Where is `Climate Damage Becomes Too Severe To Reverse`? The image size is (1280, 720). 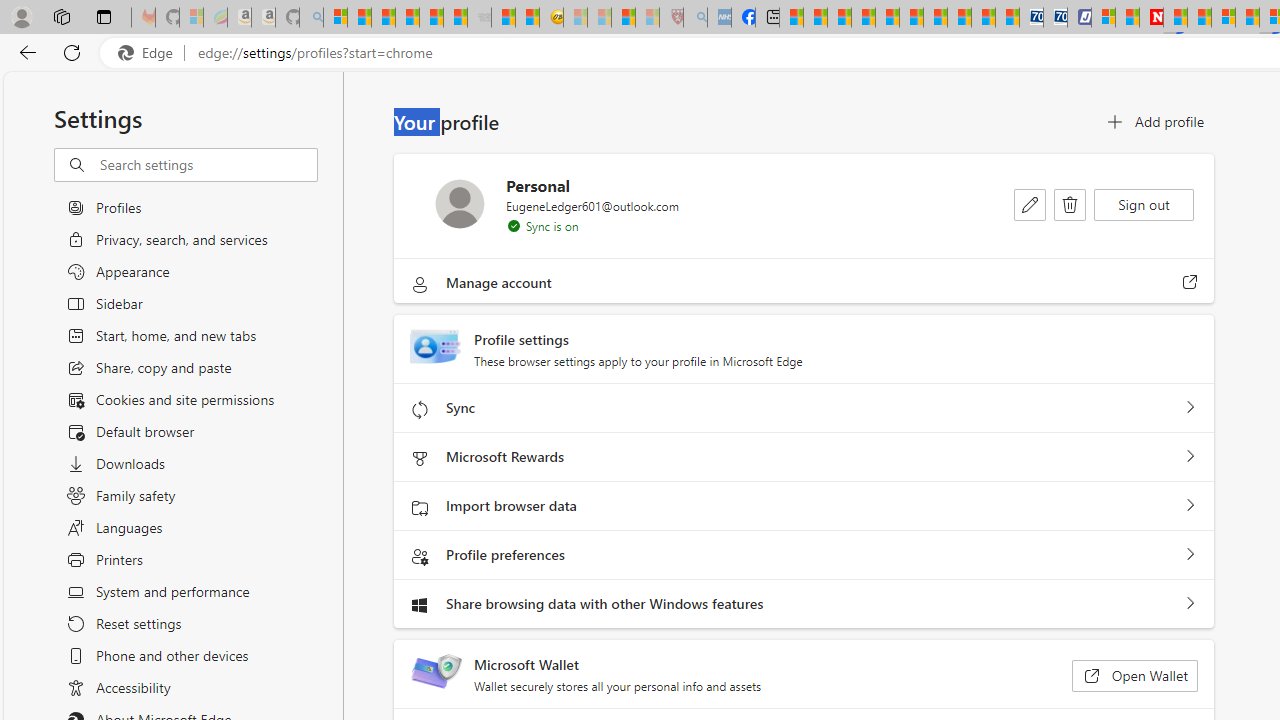
Climate Damage Becomes Too Severe To Reverse is located at coordinates (864, 18).